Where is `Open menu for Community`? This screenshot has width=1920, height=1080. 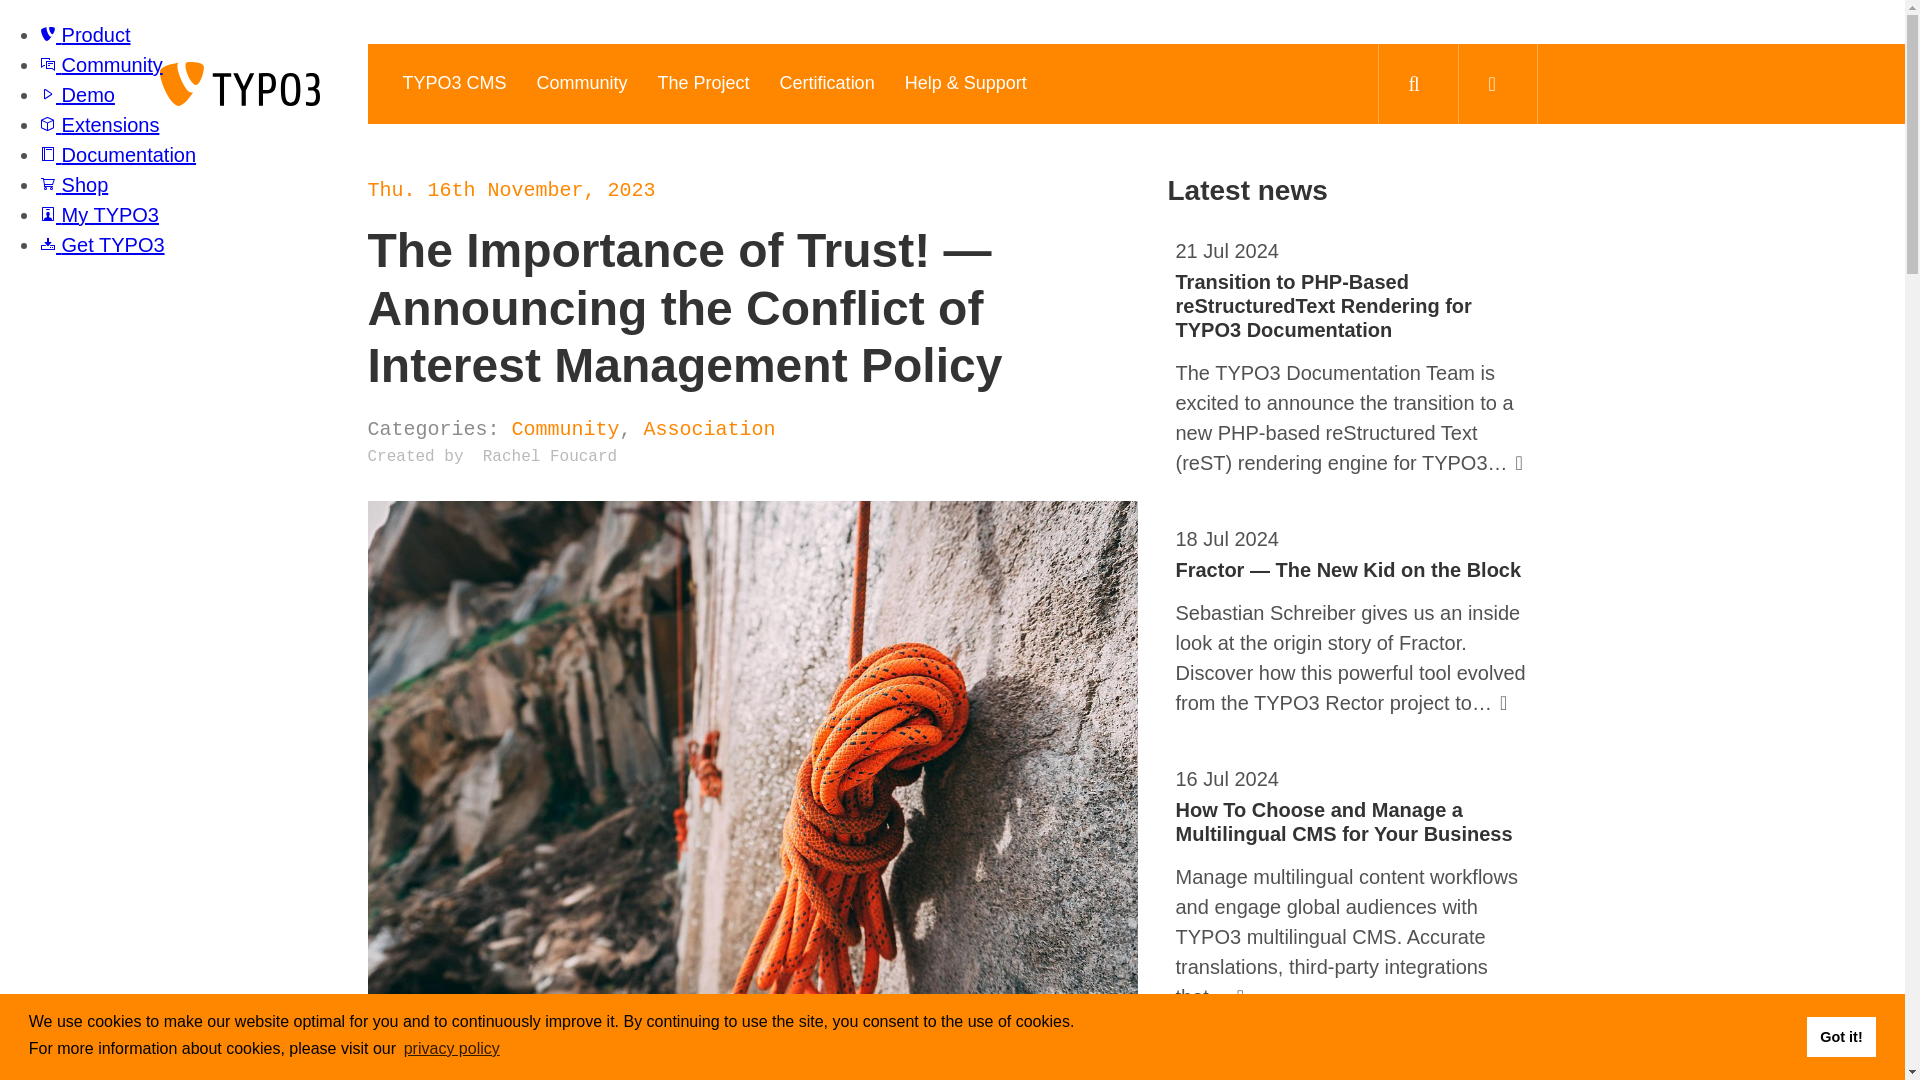 Open menu for Community is located at coordinates (582, 84).